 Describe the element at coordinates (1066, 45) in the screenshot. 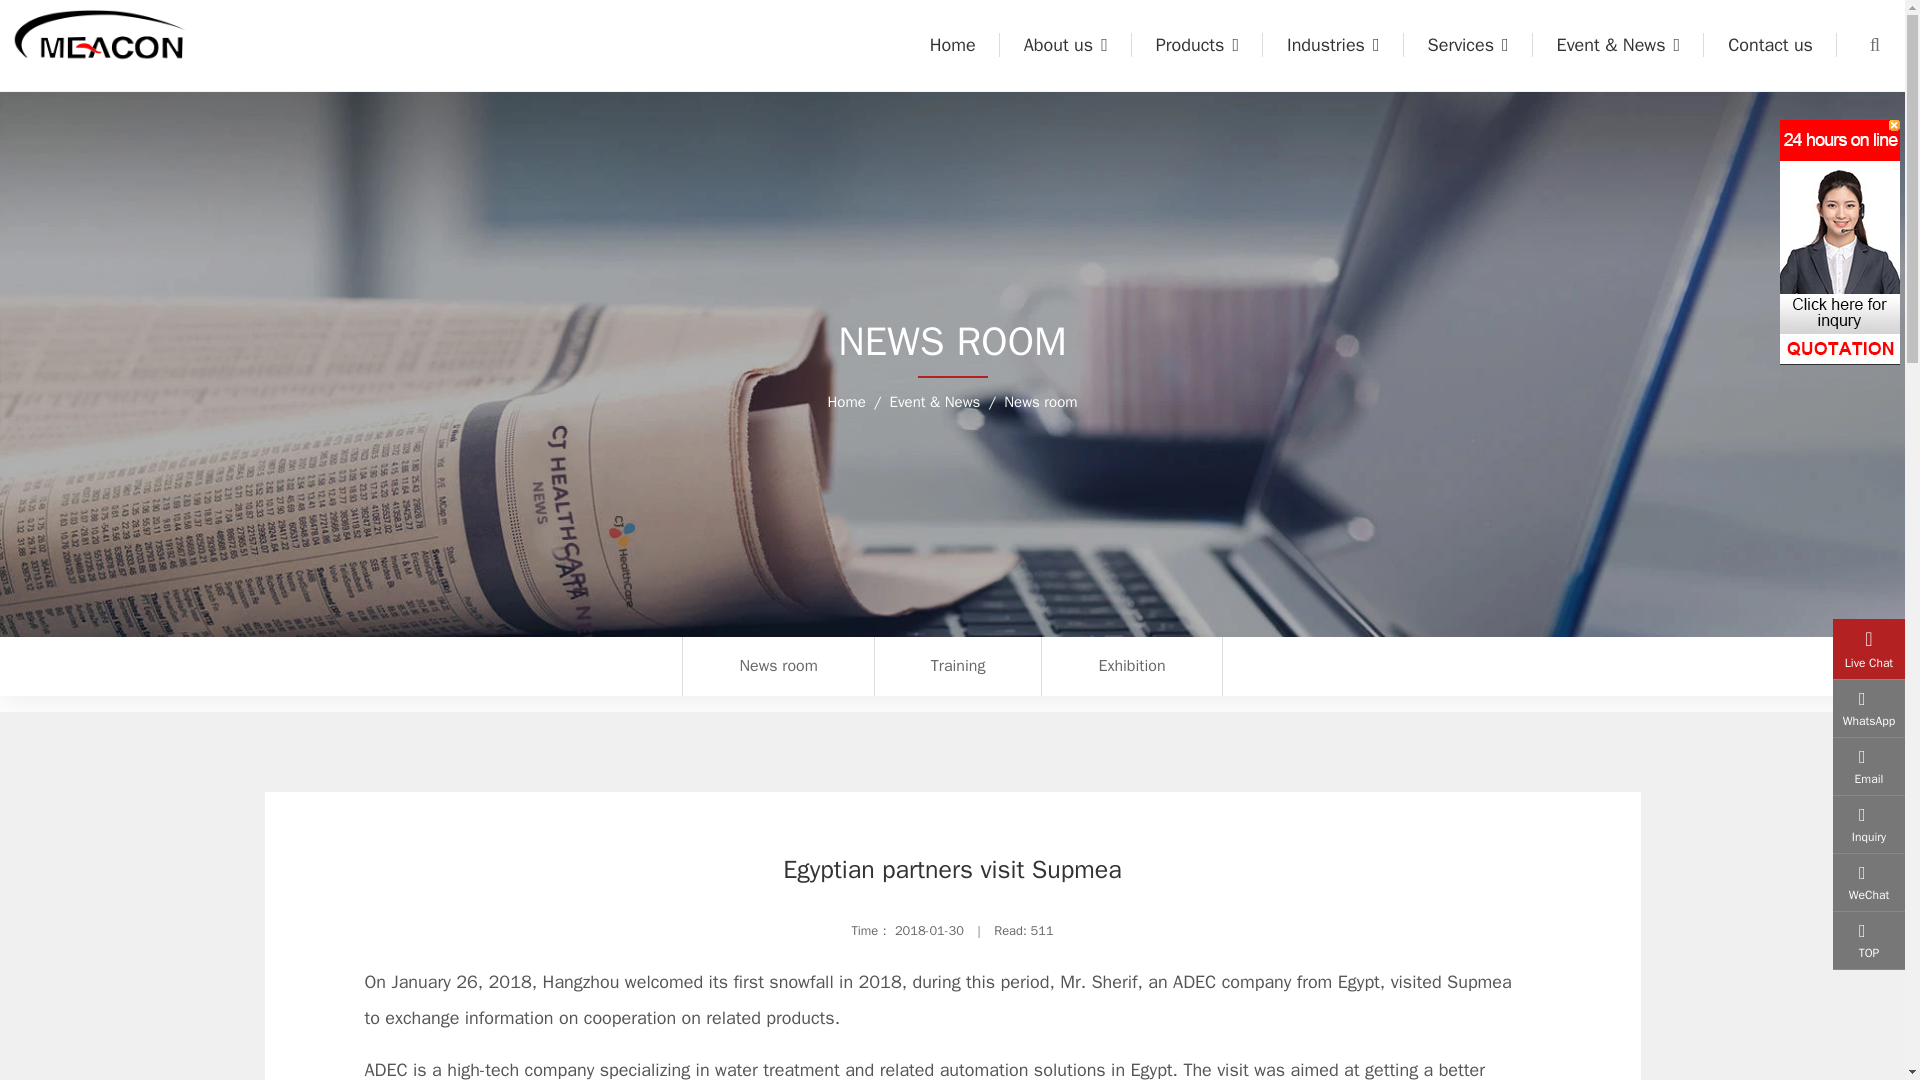

I see `About us` at that location.